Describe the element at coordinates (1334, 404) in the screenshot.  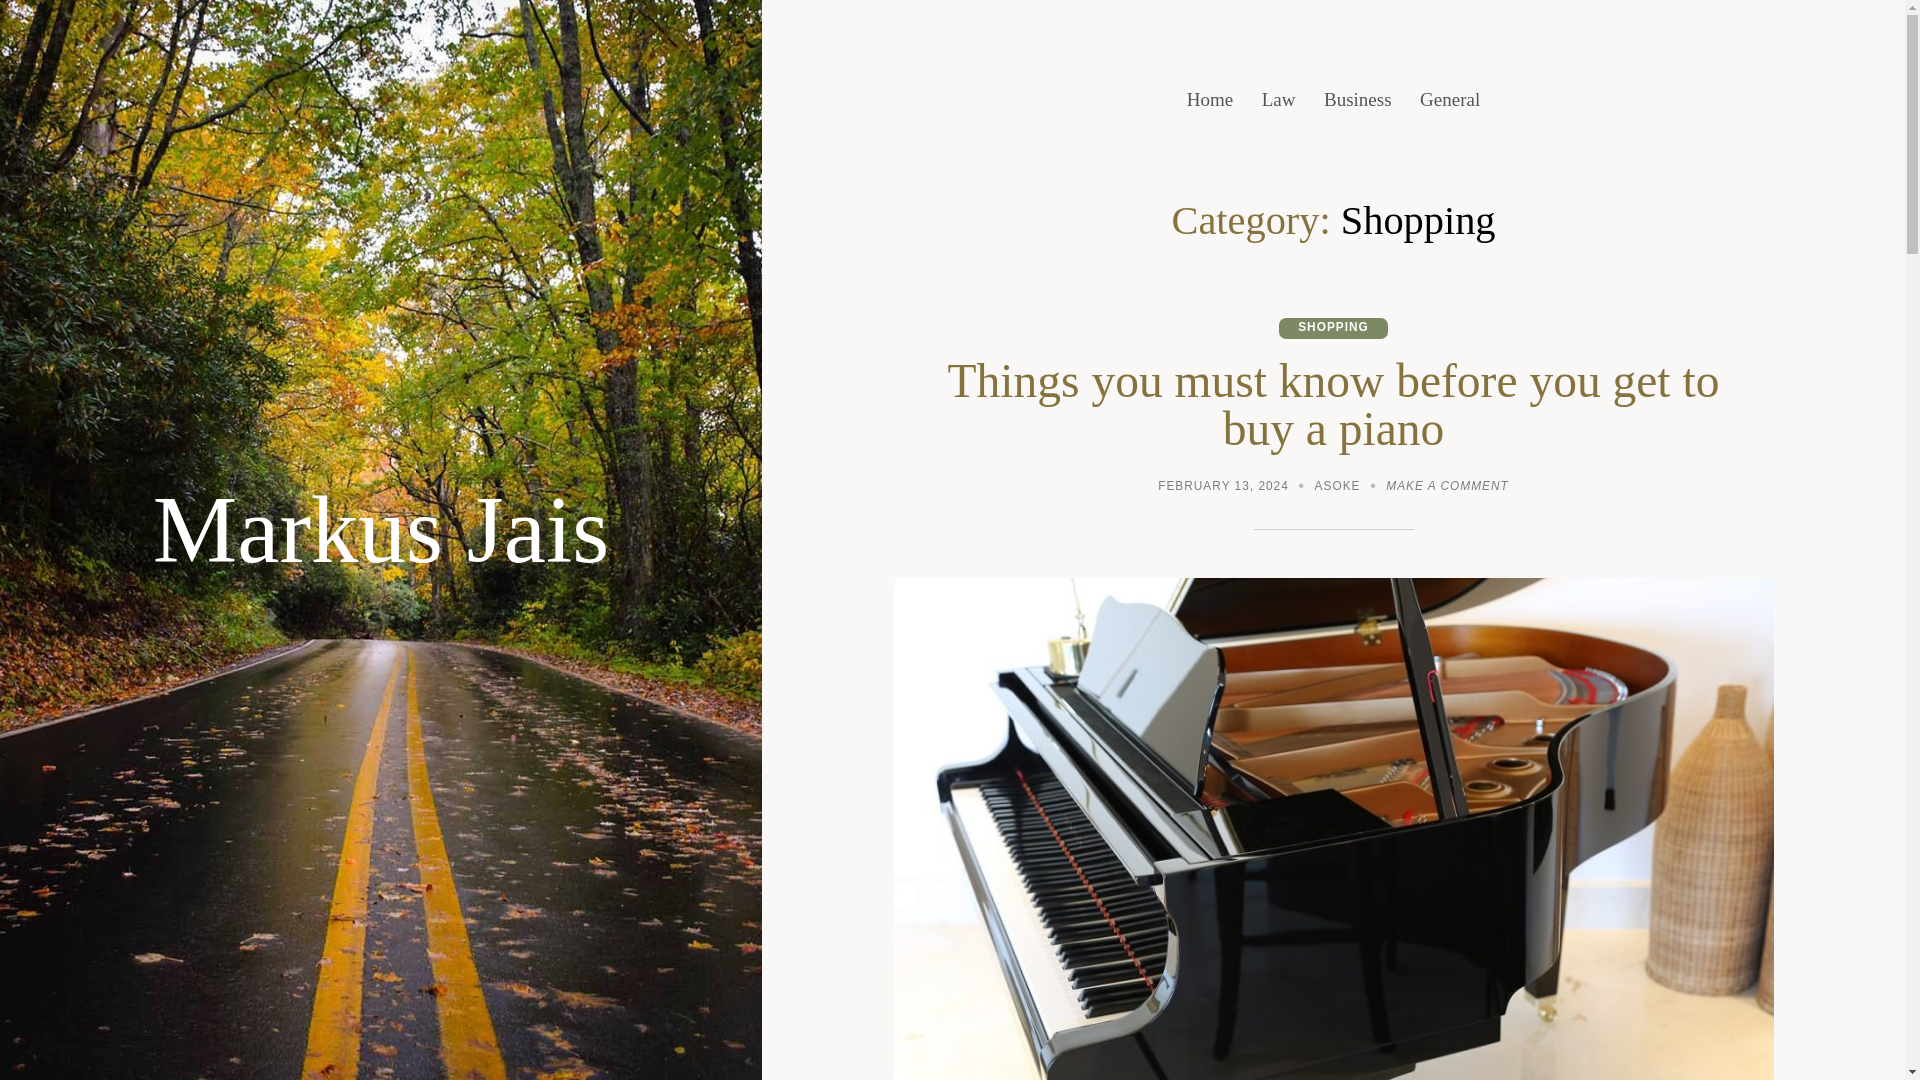
I see `Things you must know before you get to buy a piano` at that location.